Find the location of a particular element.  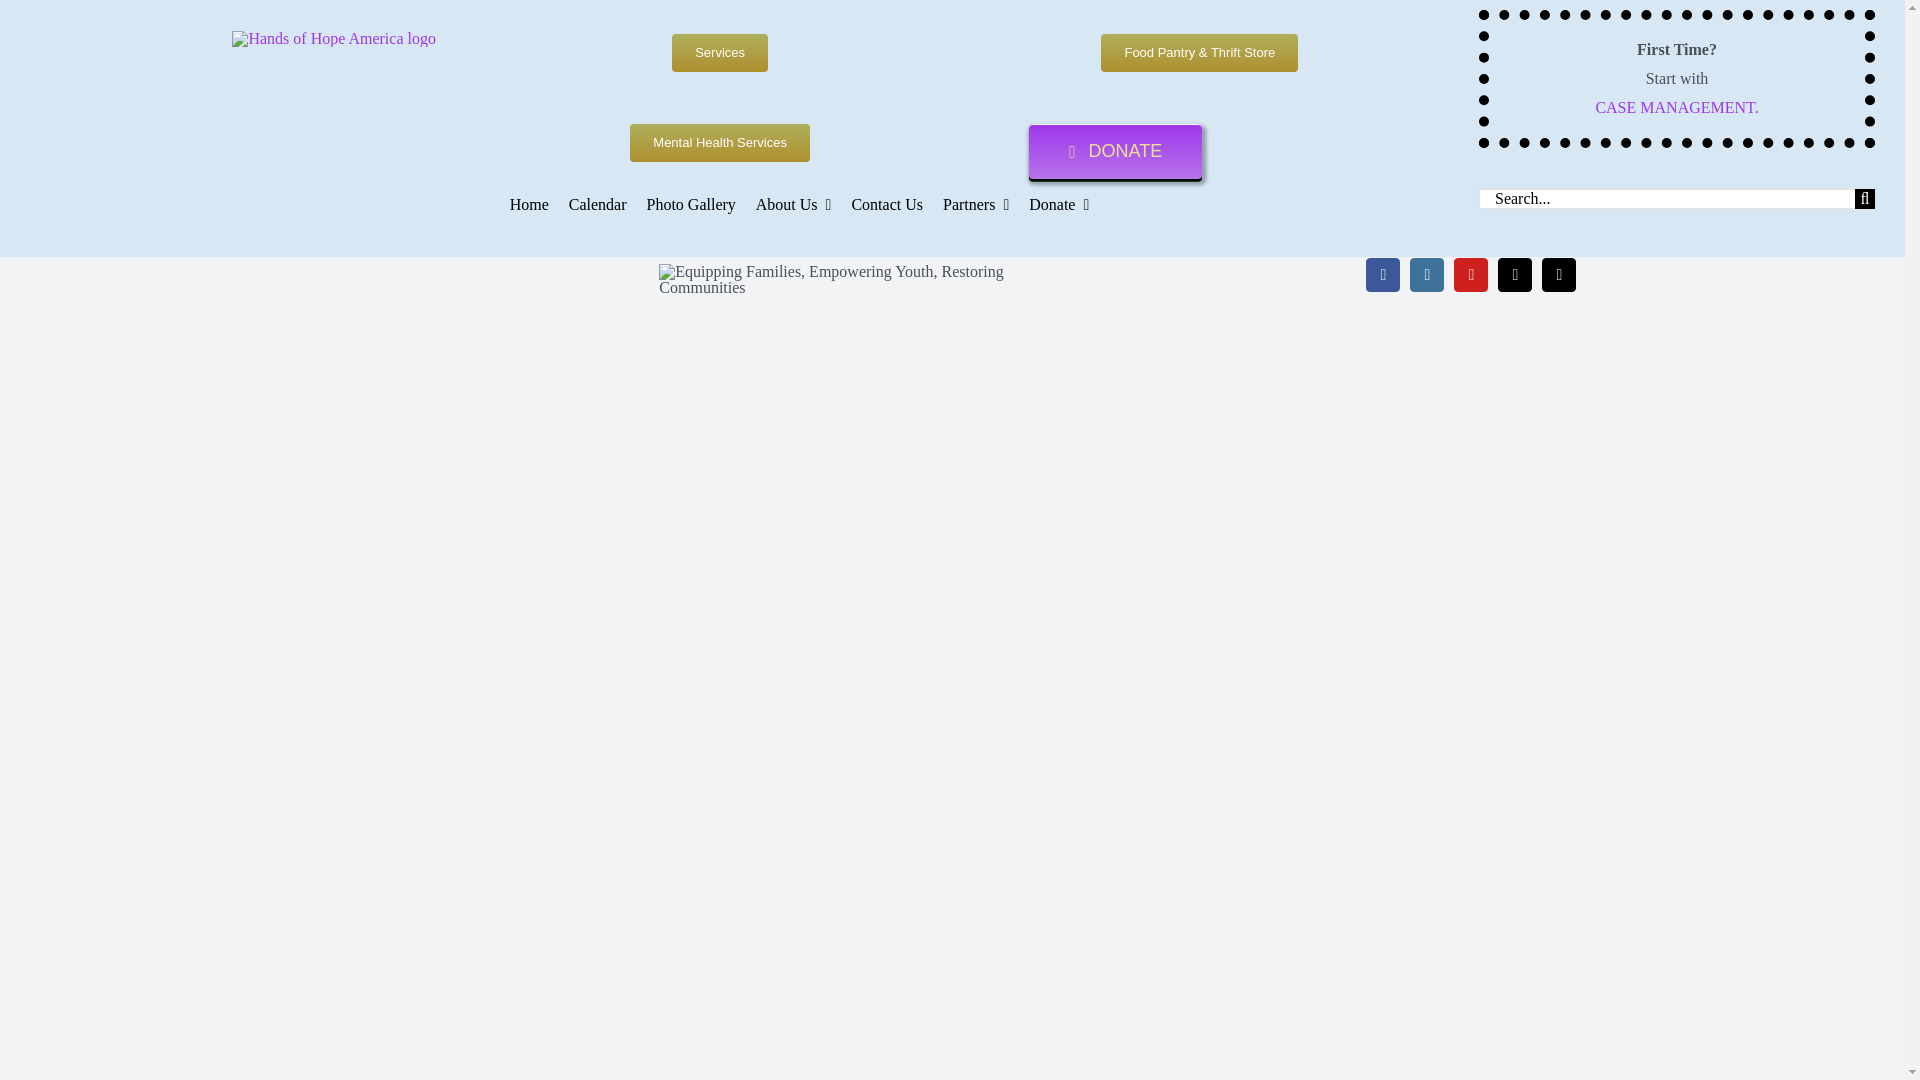

Contact Us is located at coordinates (886, 204).